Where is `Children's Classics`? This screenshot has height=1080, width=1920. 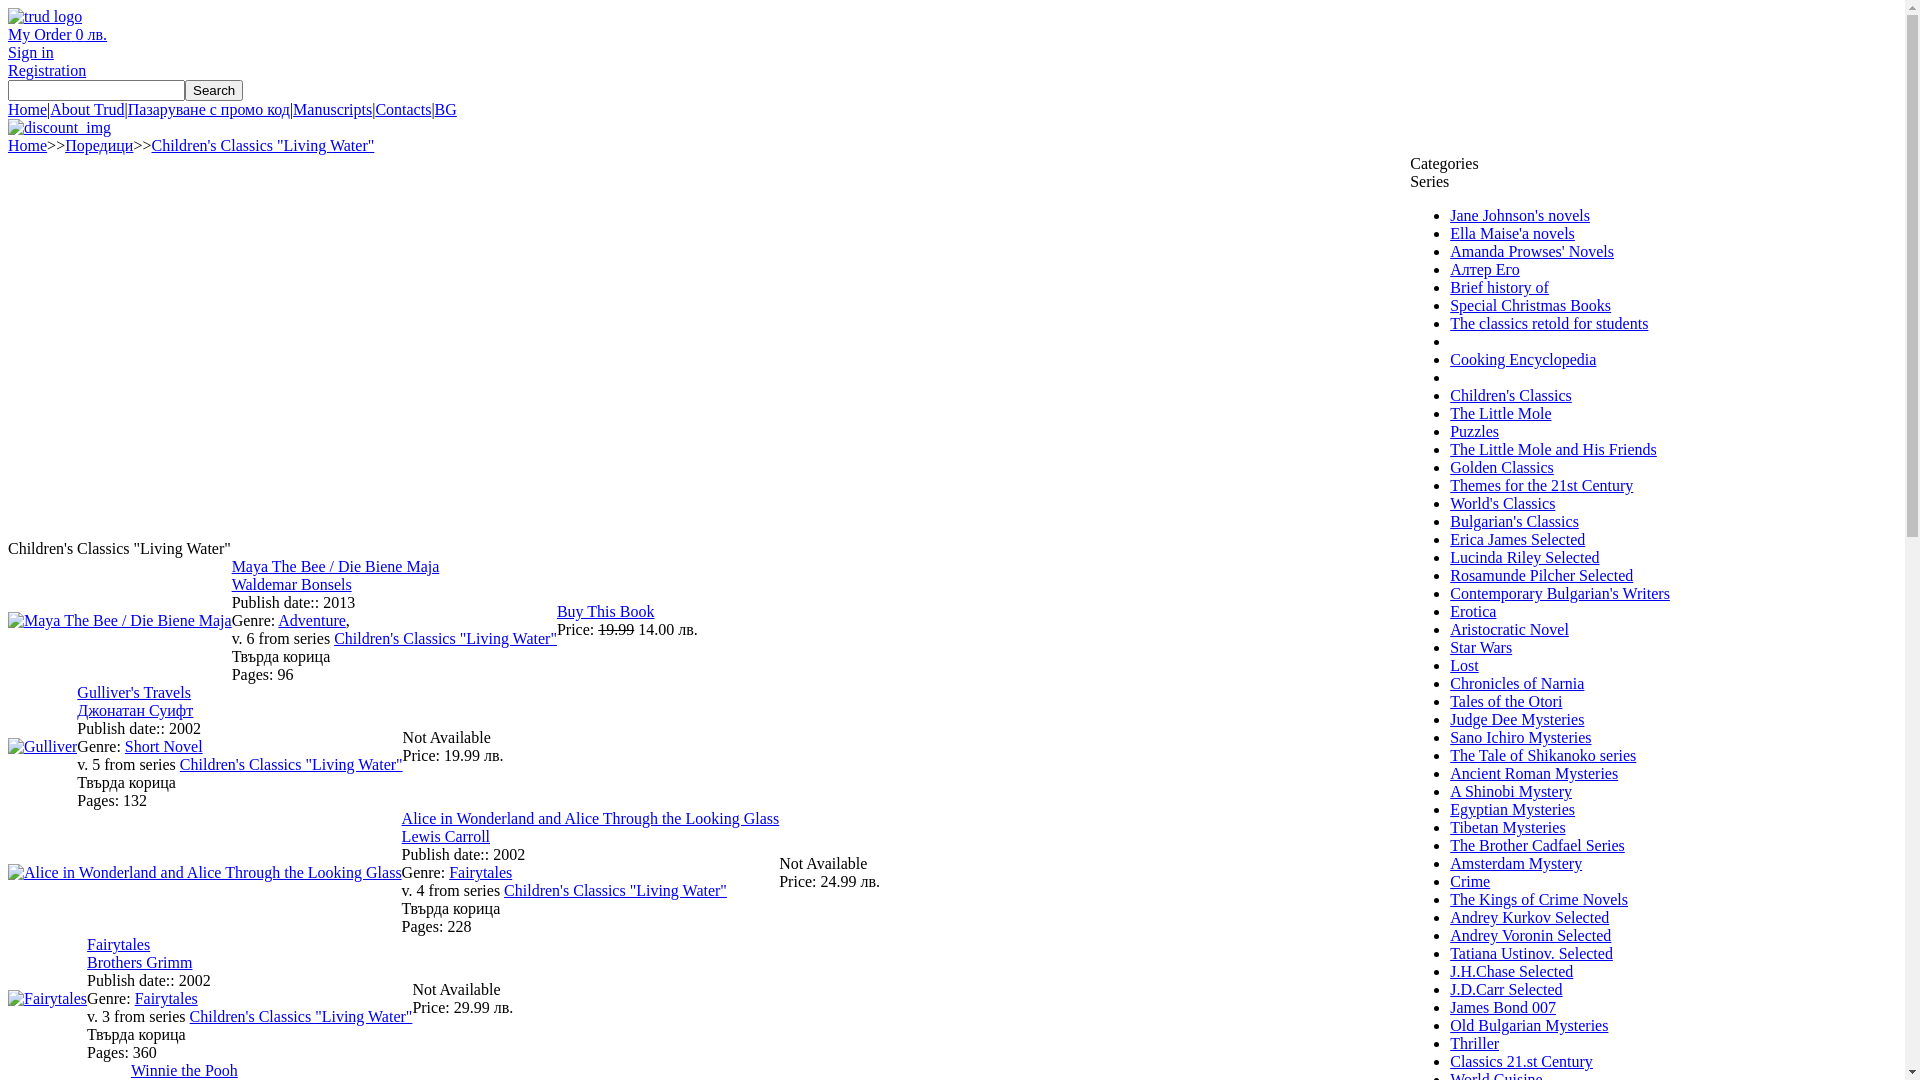 Children's Classics is located at coordinates (1511, 396).